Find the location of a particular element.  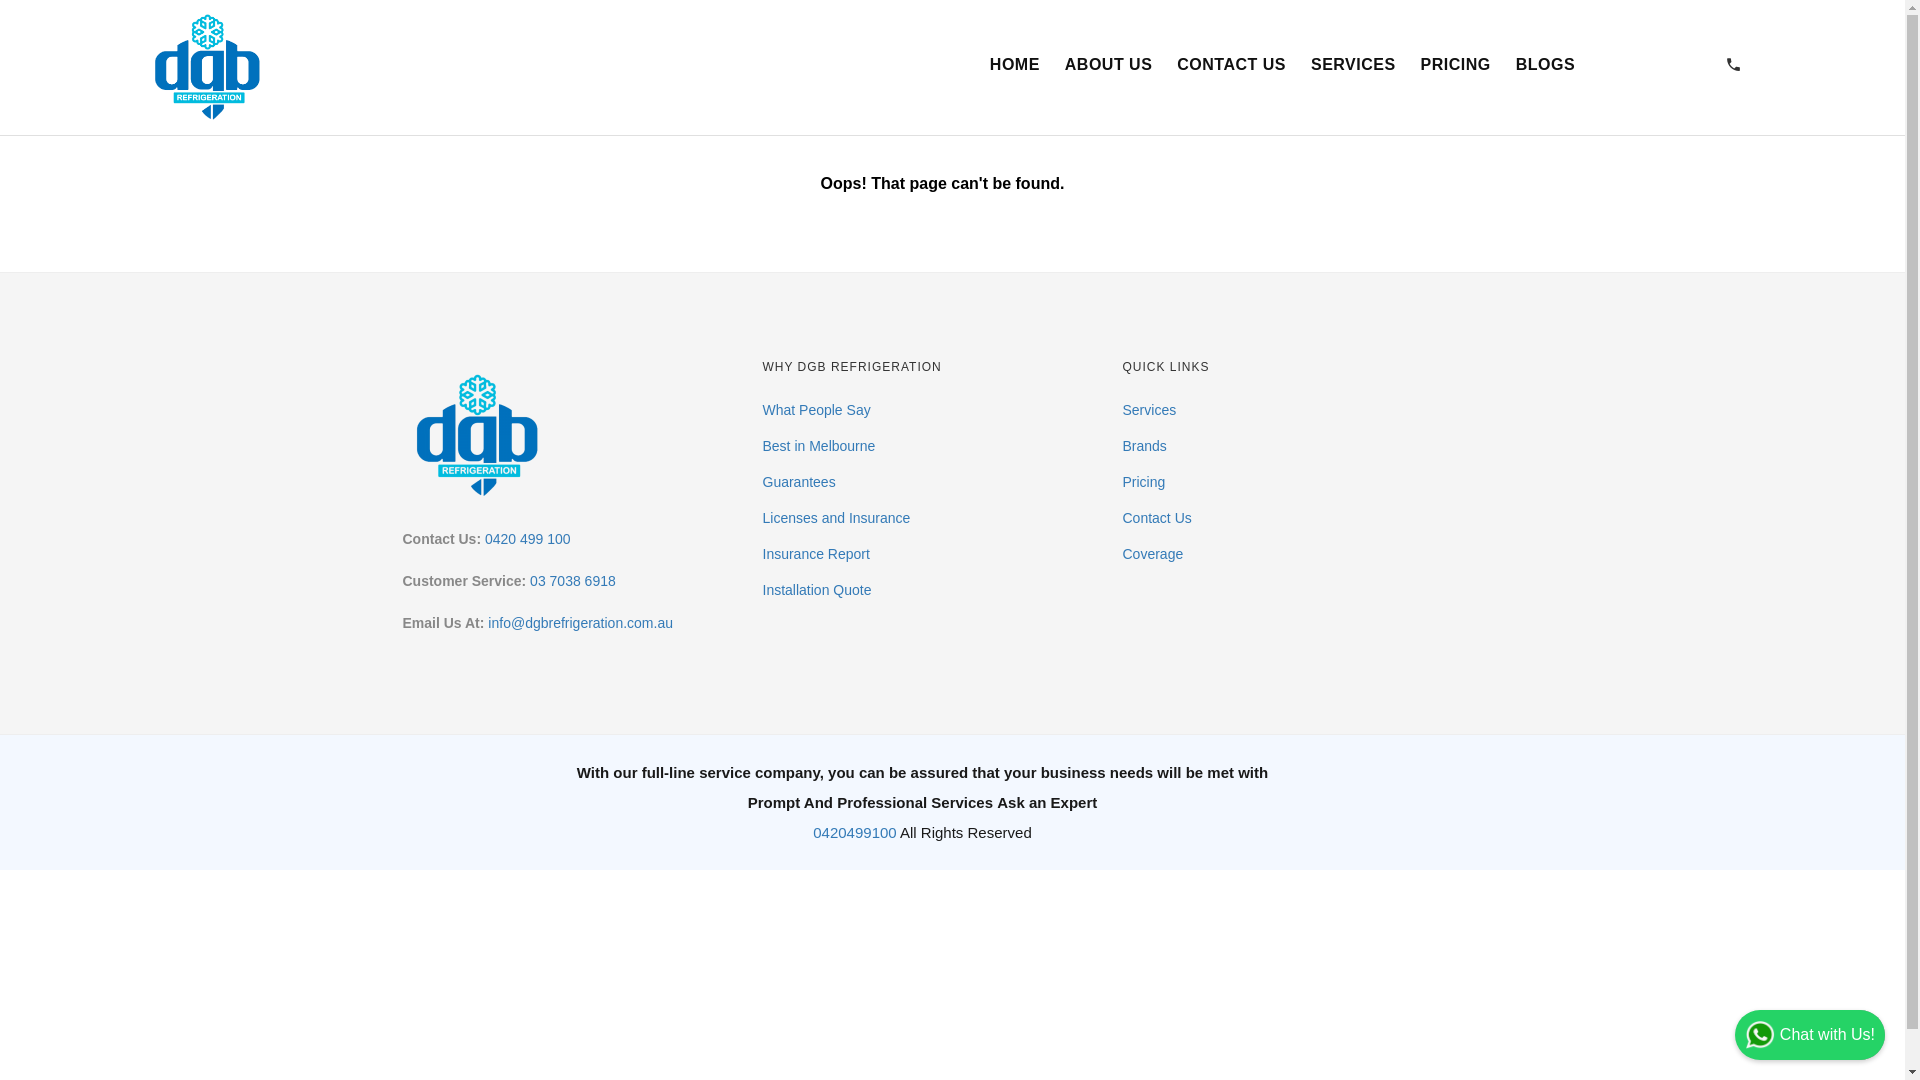

back to top is located at coordinates (1860, 1035).